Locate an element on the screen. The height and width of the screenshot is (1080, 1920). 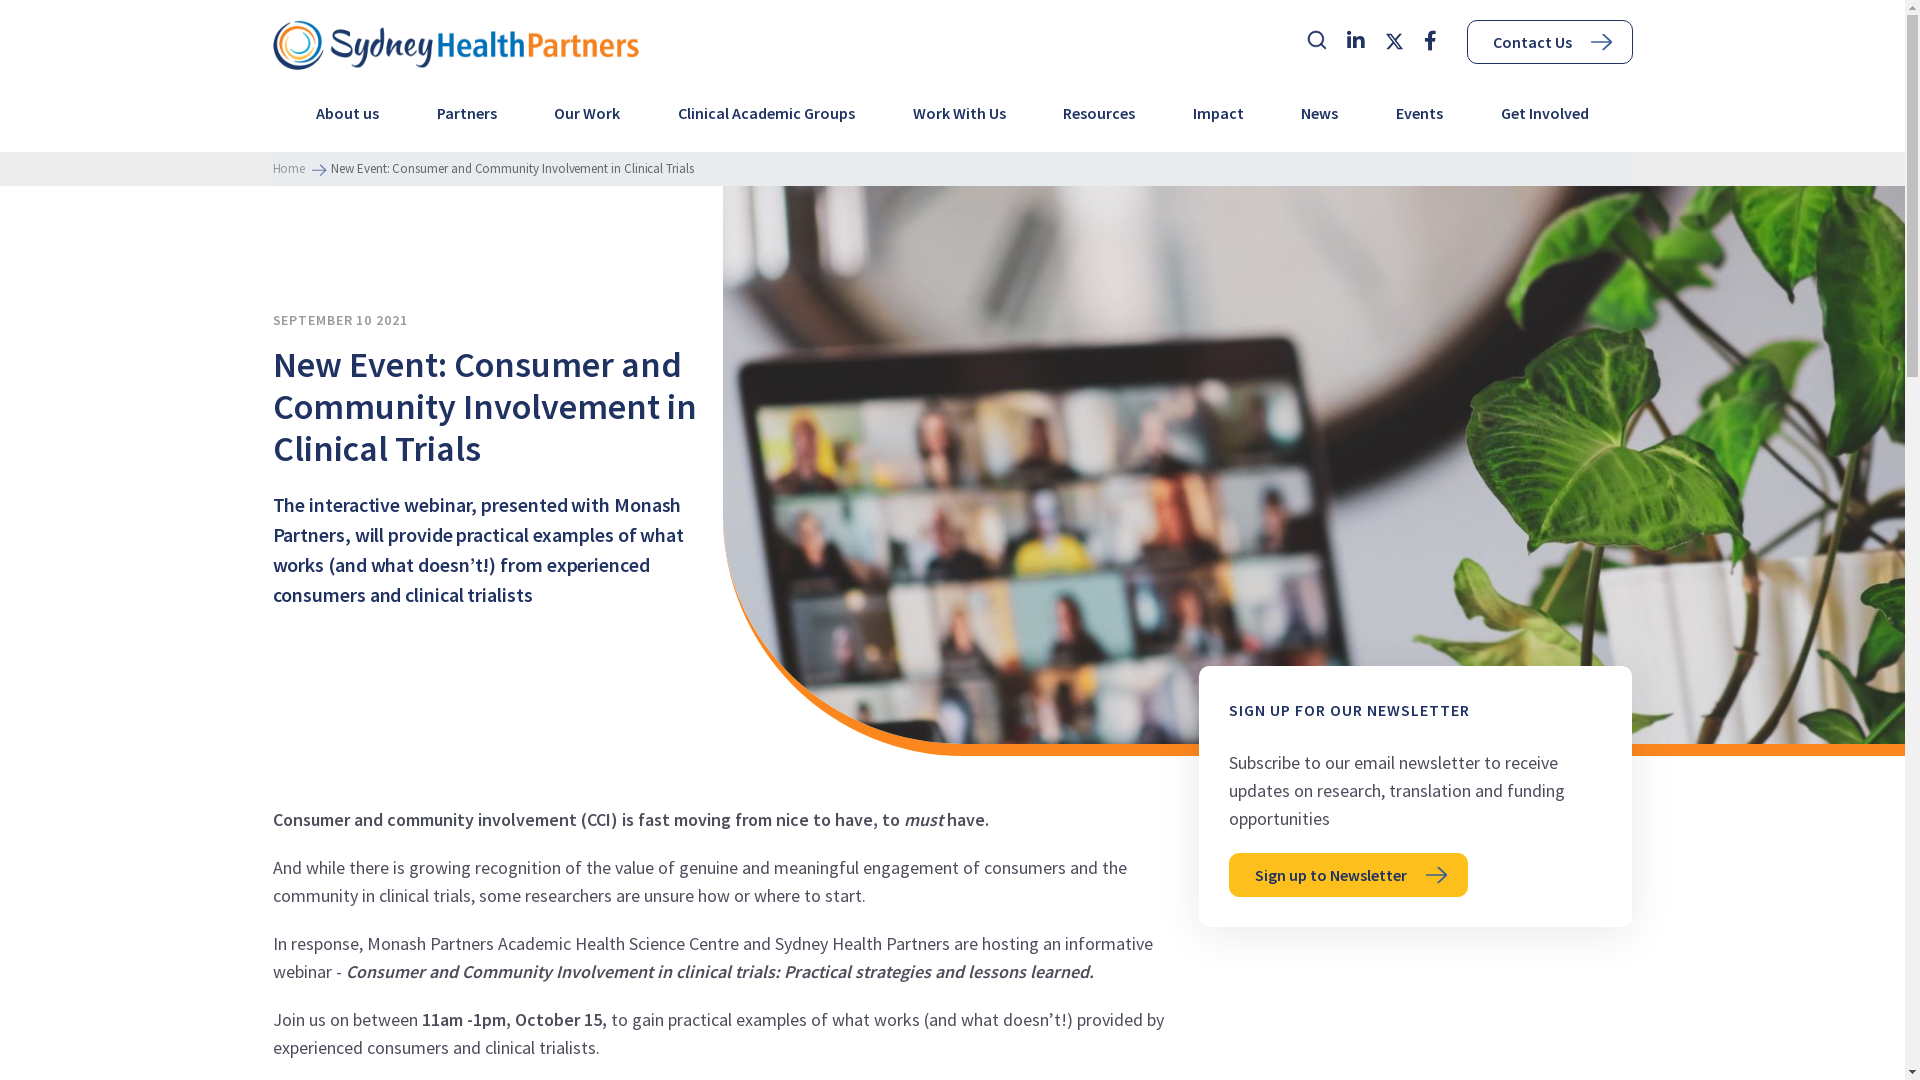
Sign up to Newsletter
(link opens in a new window) is located at coordinates (1348, 875).